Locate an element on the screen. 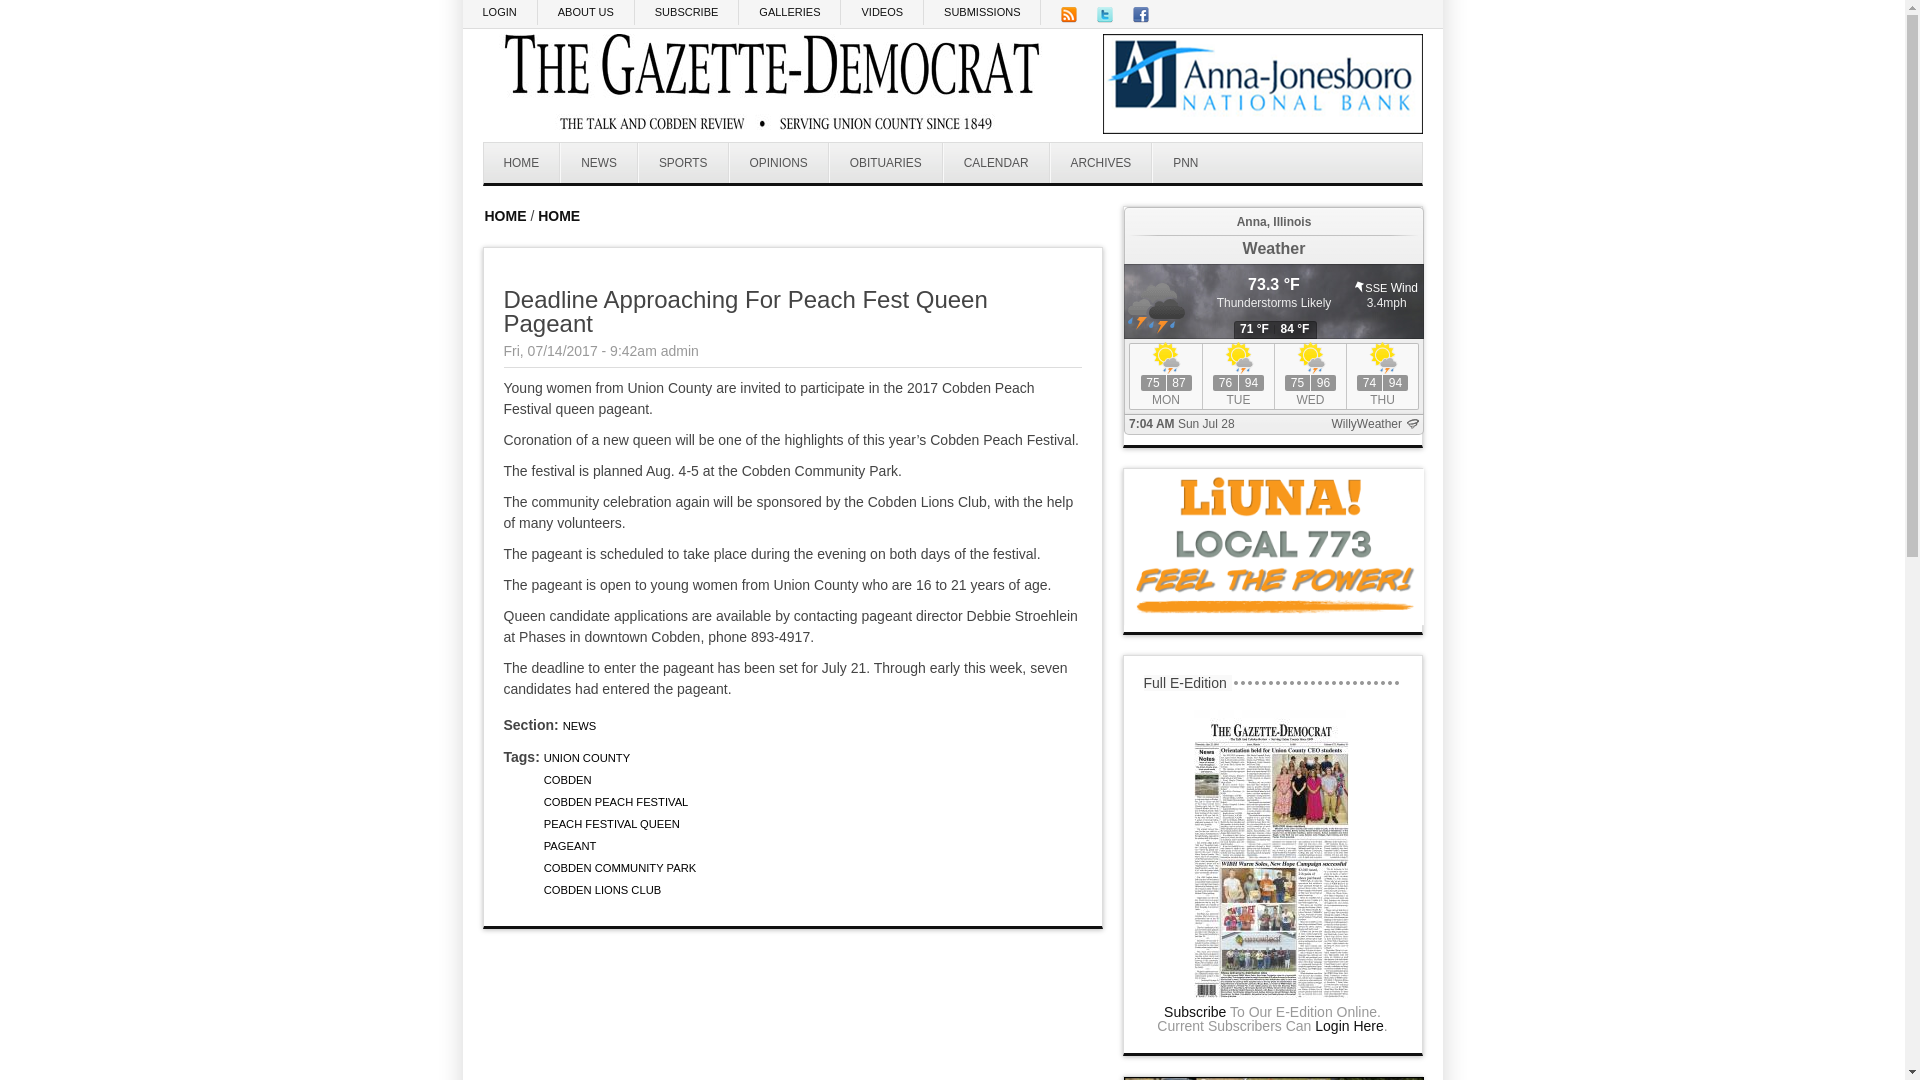  HOME is located at coordinates (558, 216).